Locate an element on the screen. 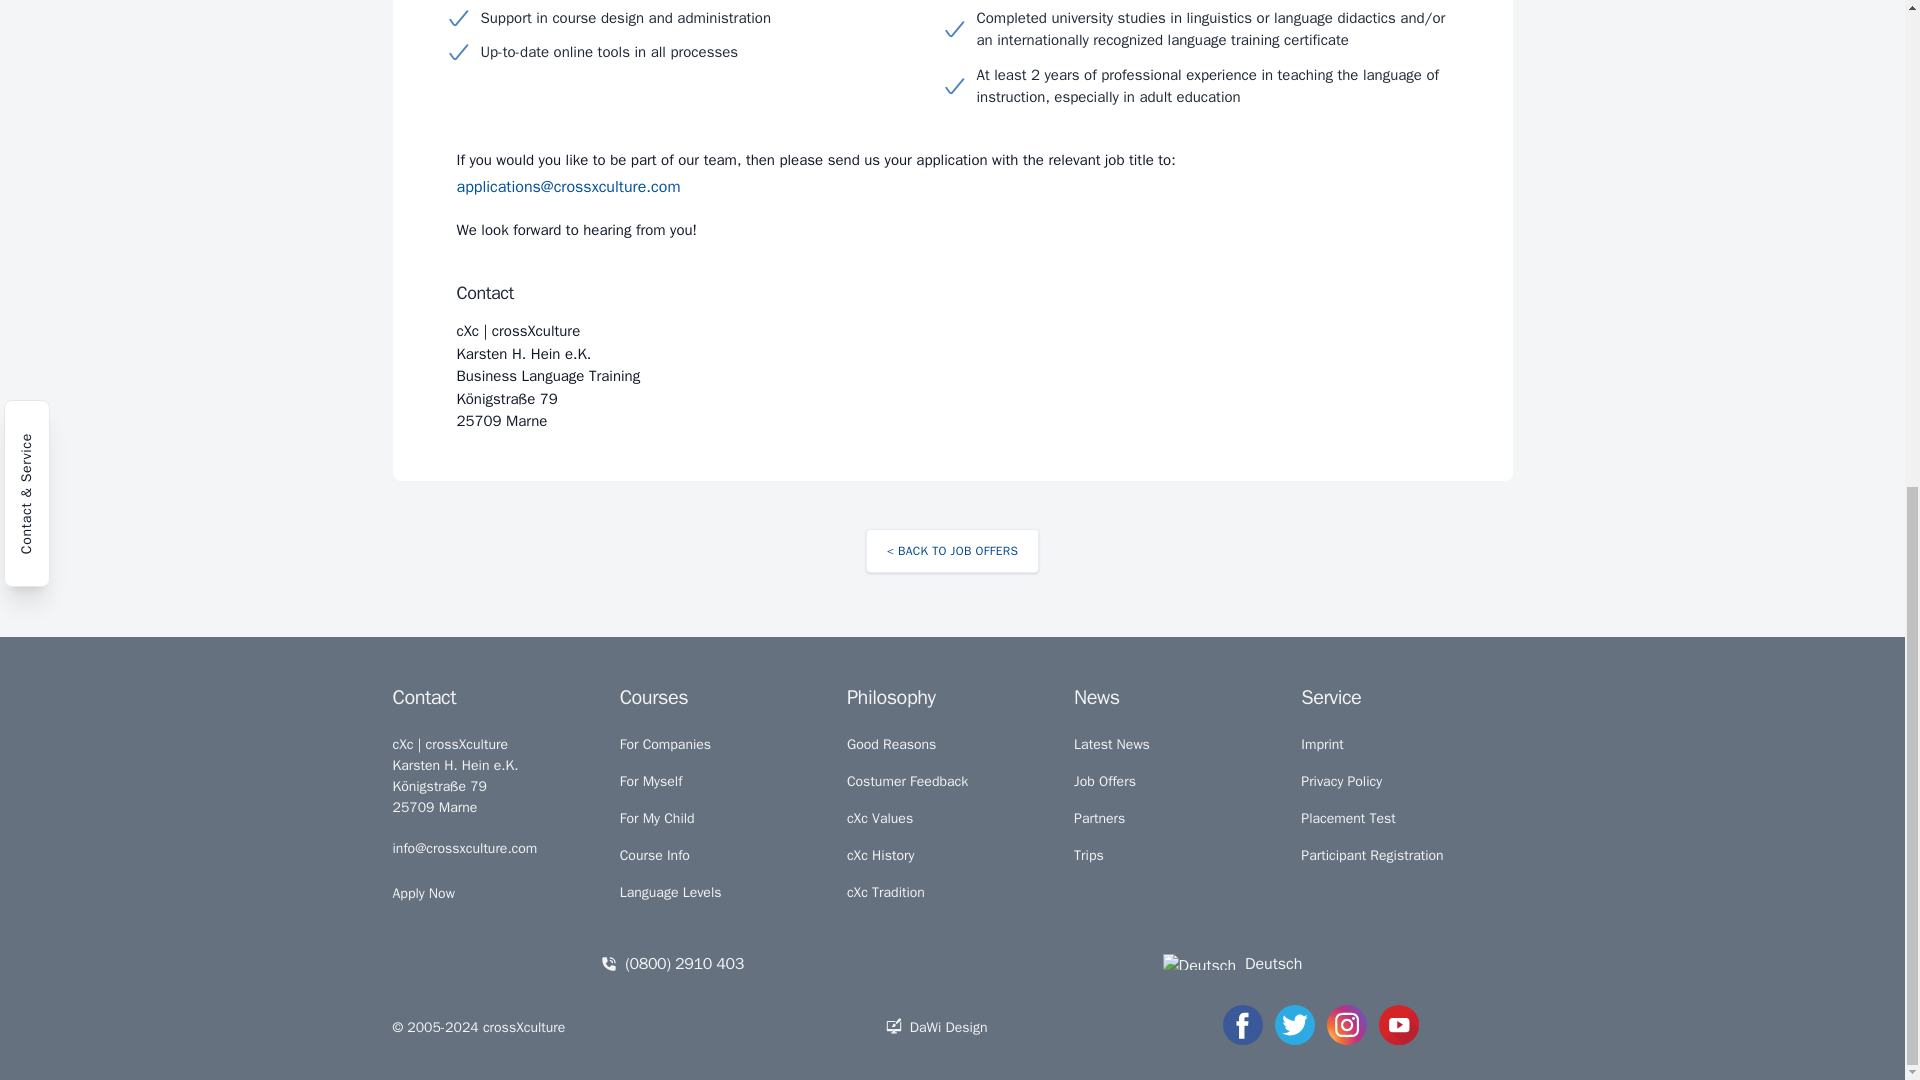 Image resolution: width=1920 pixels, height=1080 pixels. Placement Test is located at coordinates (1348, 817).